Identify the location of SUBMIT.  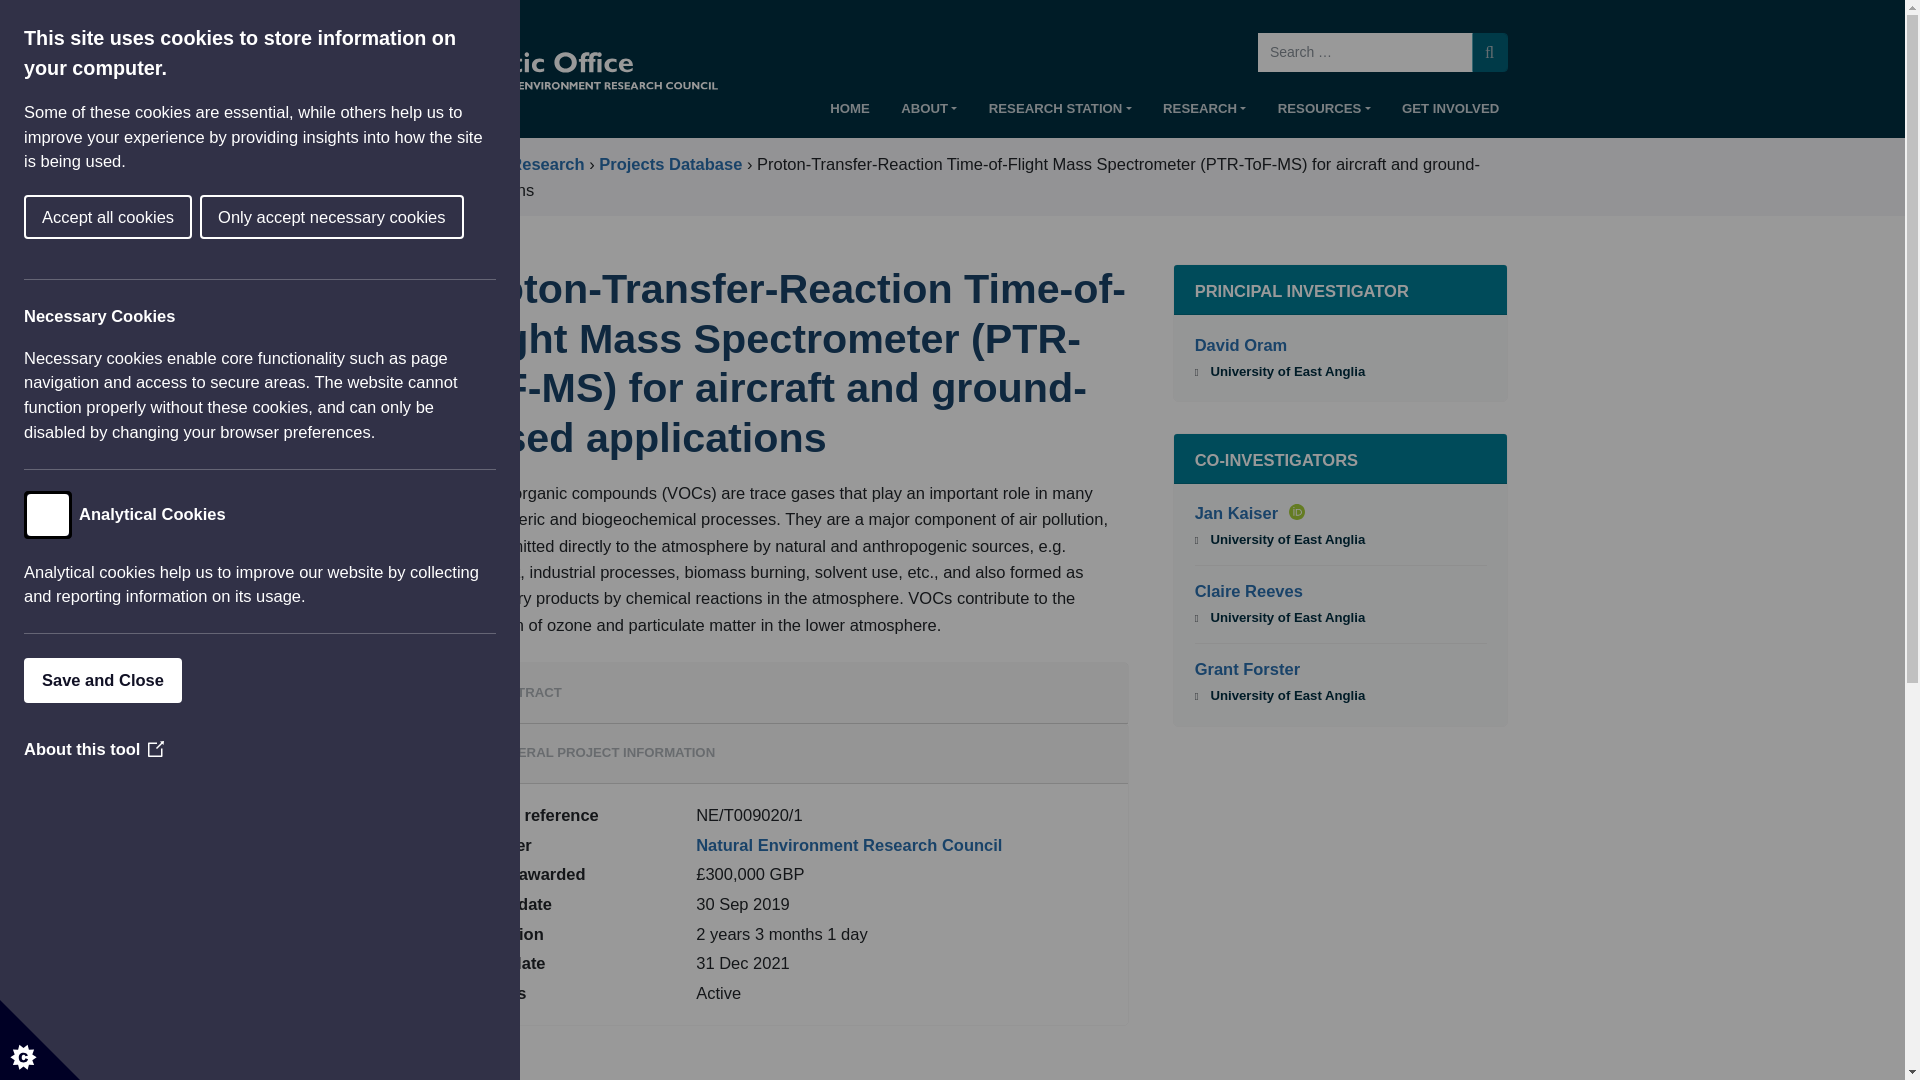
(1490, 52).